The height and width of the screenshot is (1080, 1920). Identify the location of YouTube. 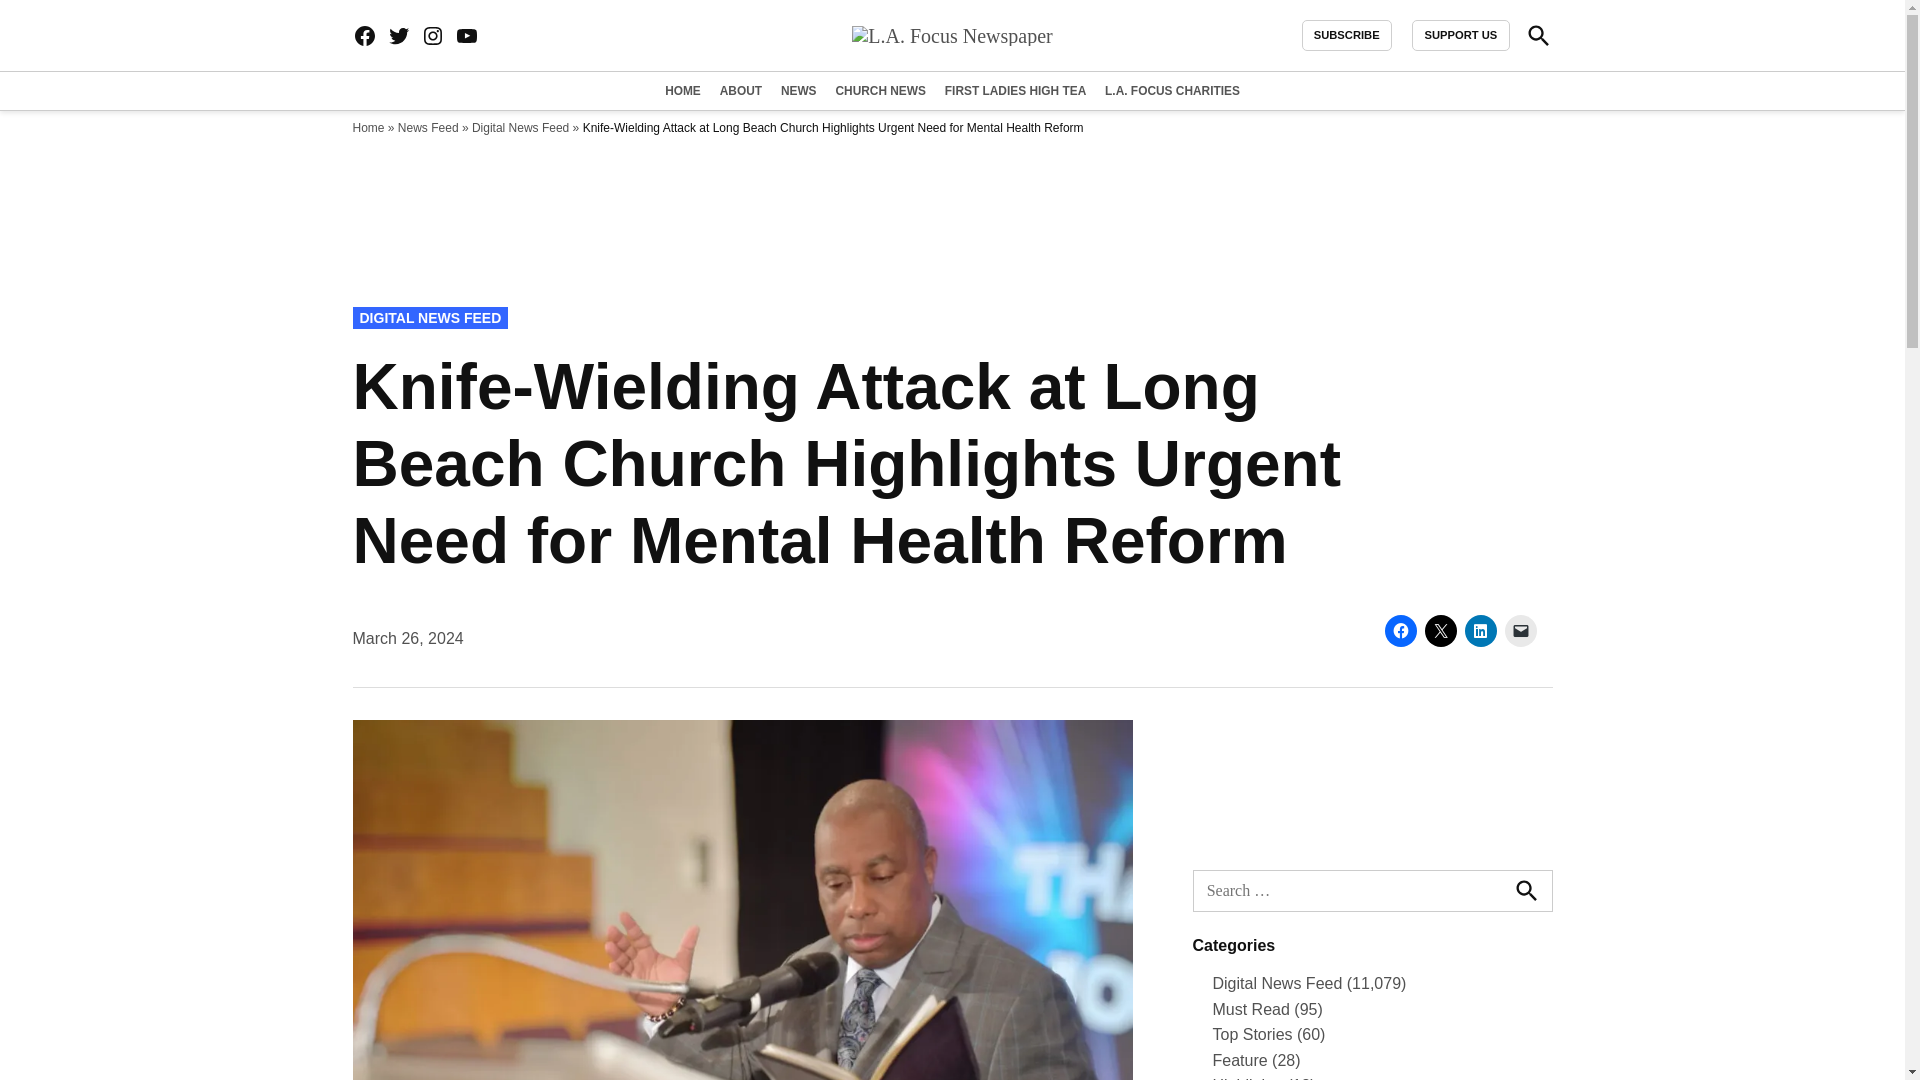
(466, 36).